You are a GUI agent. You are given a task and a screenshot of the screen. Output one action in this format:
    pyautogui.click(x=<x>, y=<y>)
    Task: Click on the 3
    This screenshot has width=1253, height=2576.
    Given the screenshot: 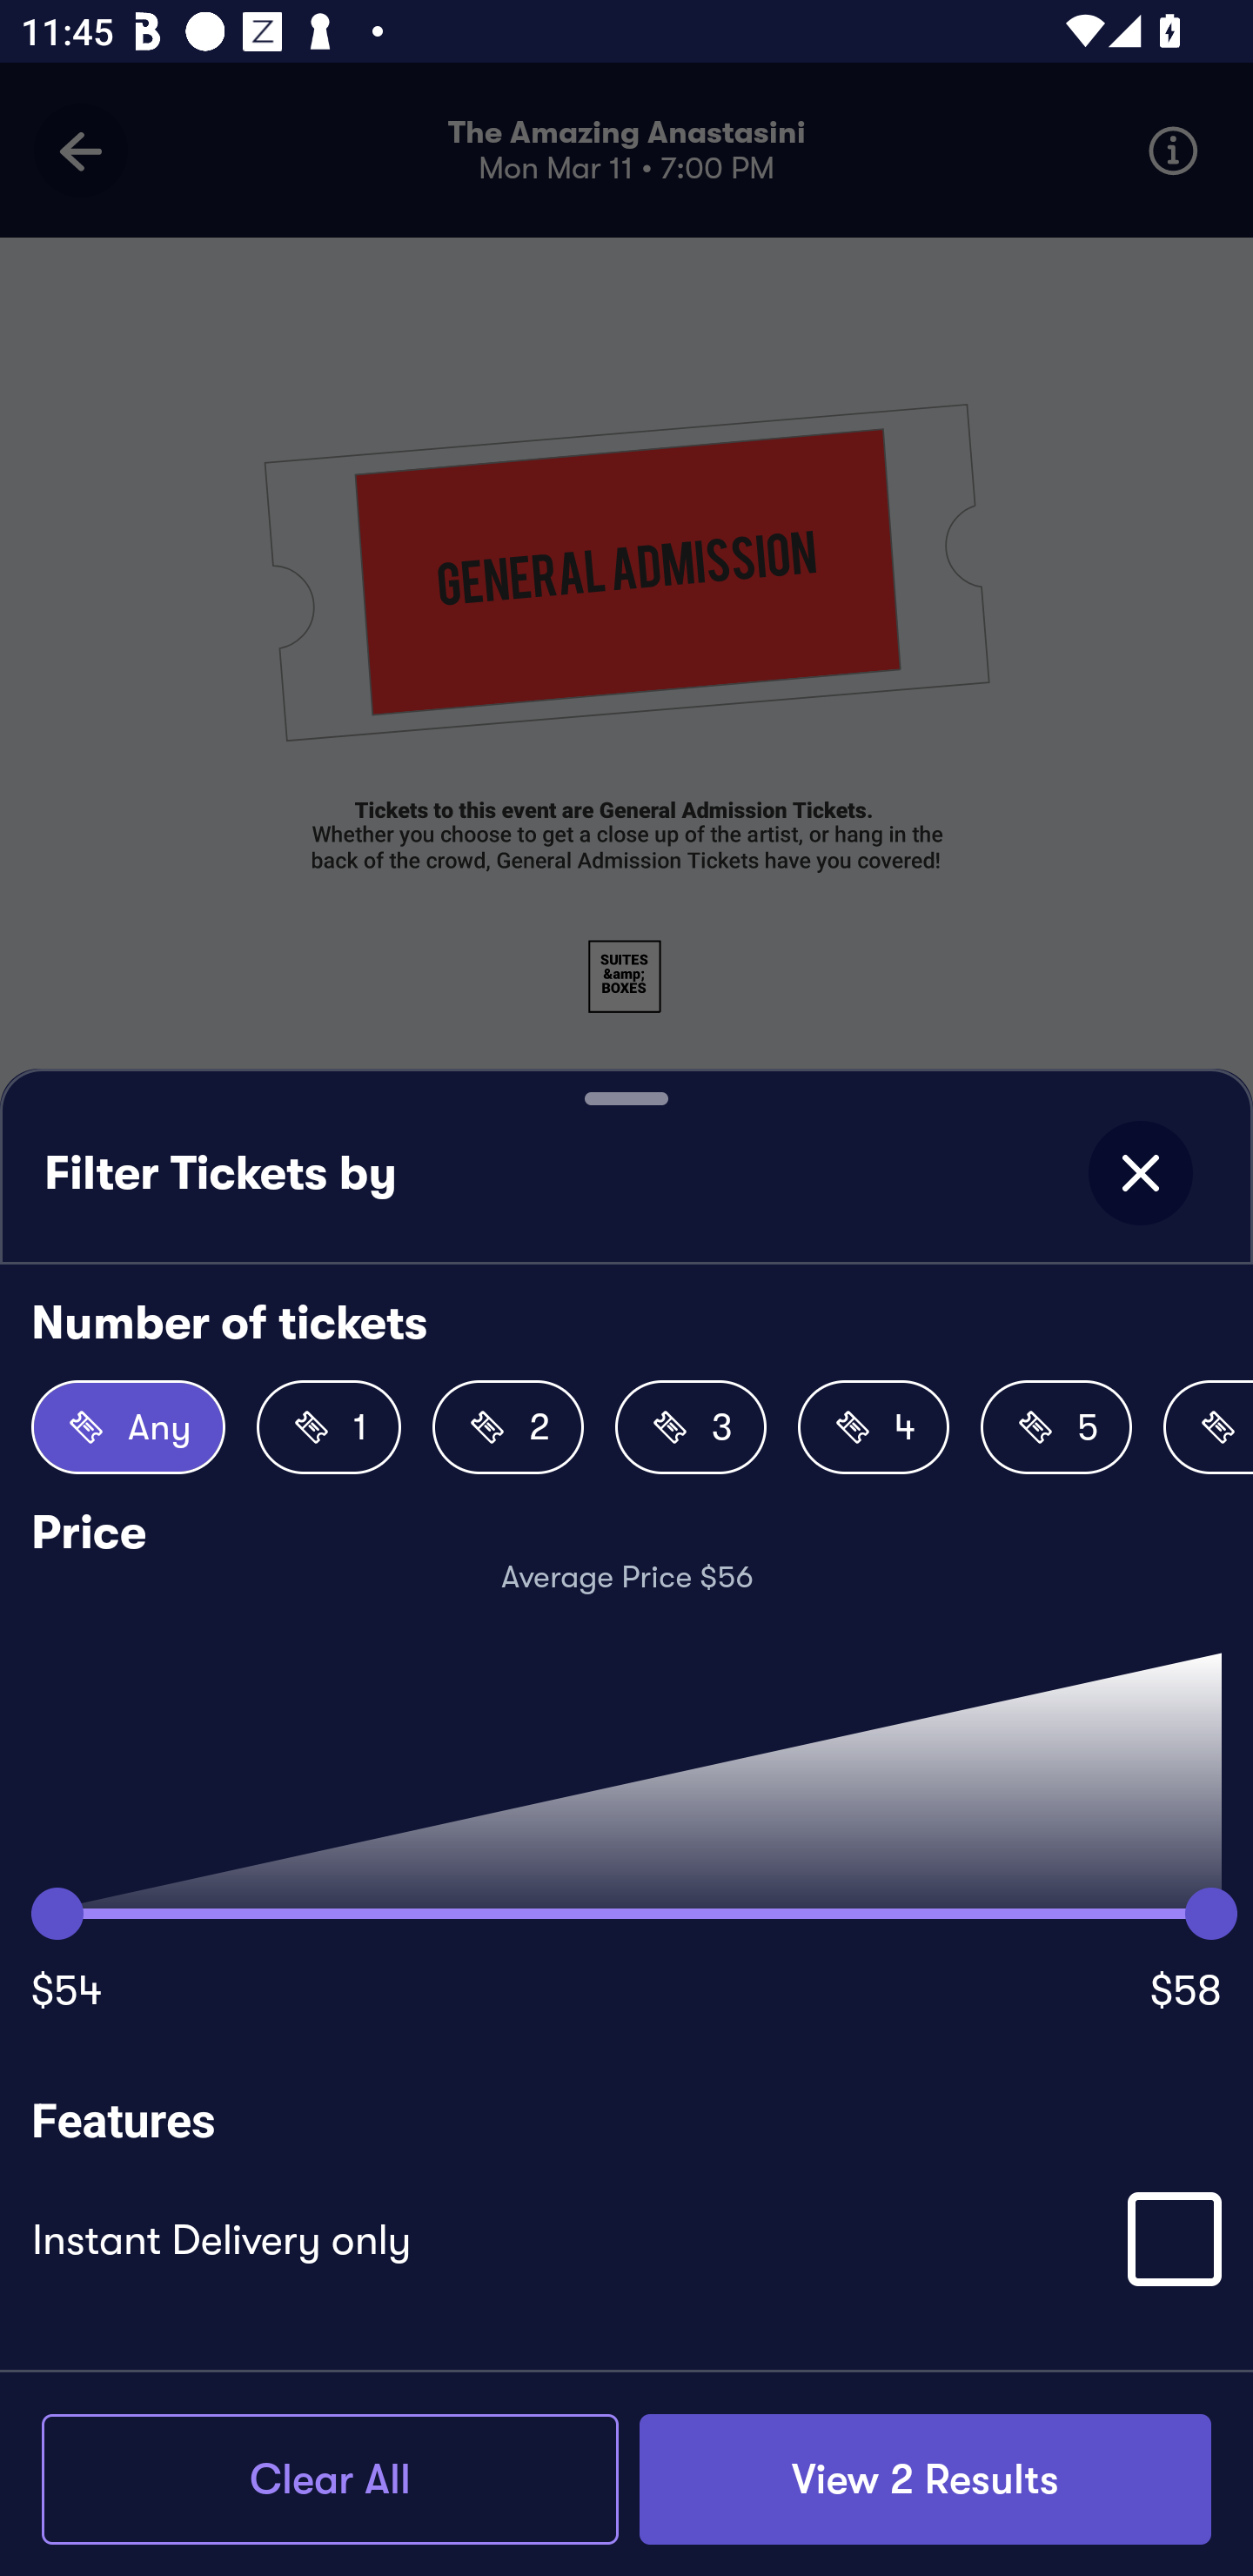 What is the action you would take?
    pyautogui.click(x=691, y=1427)
    